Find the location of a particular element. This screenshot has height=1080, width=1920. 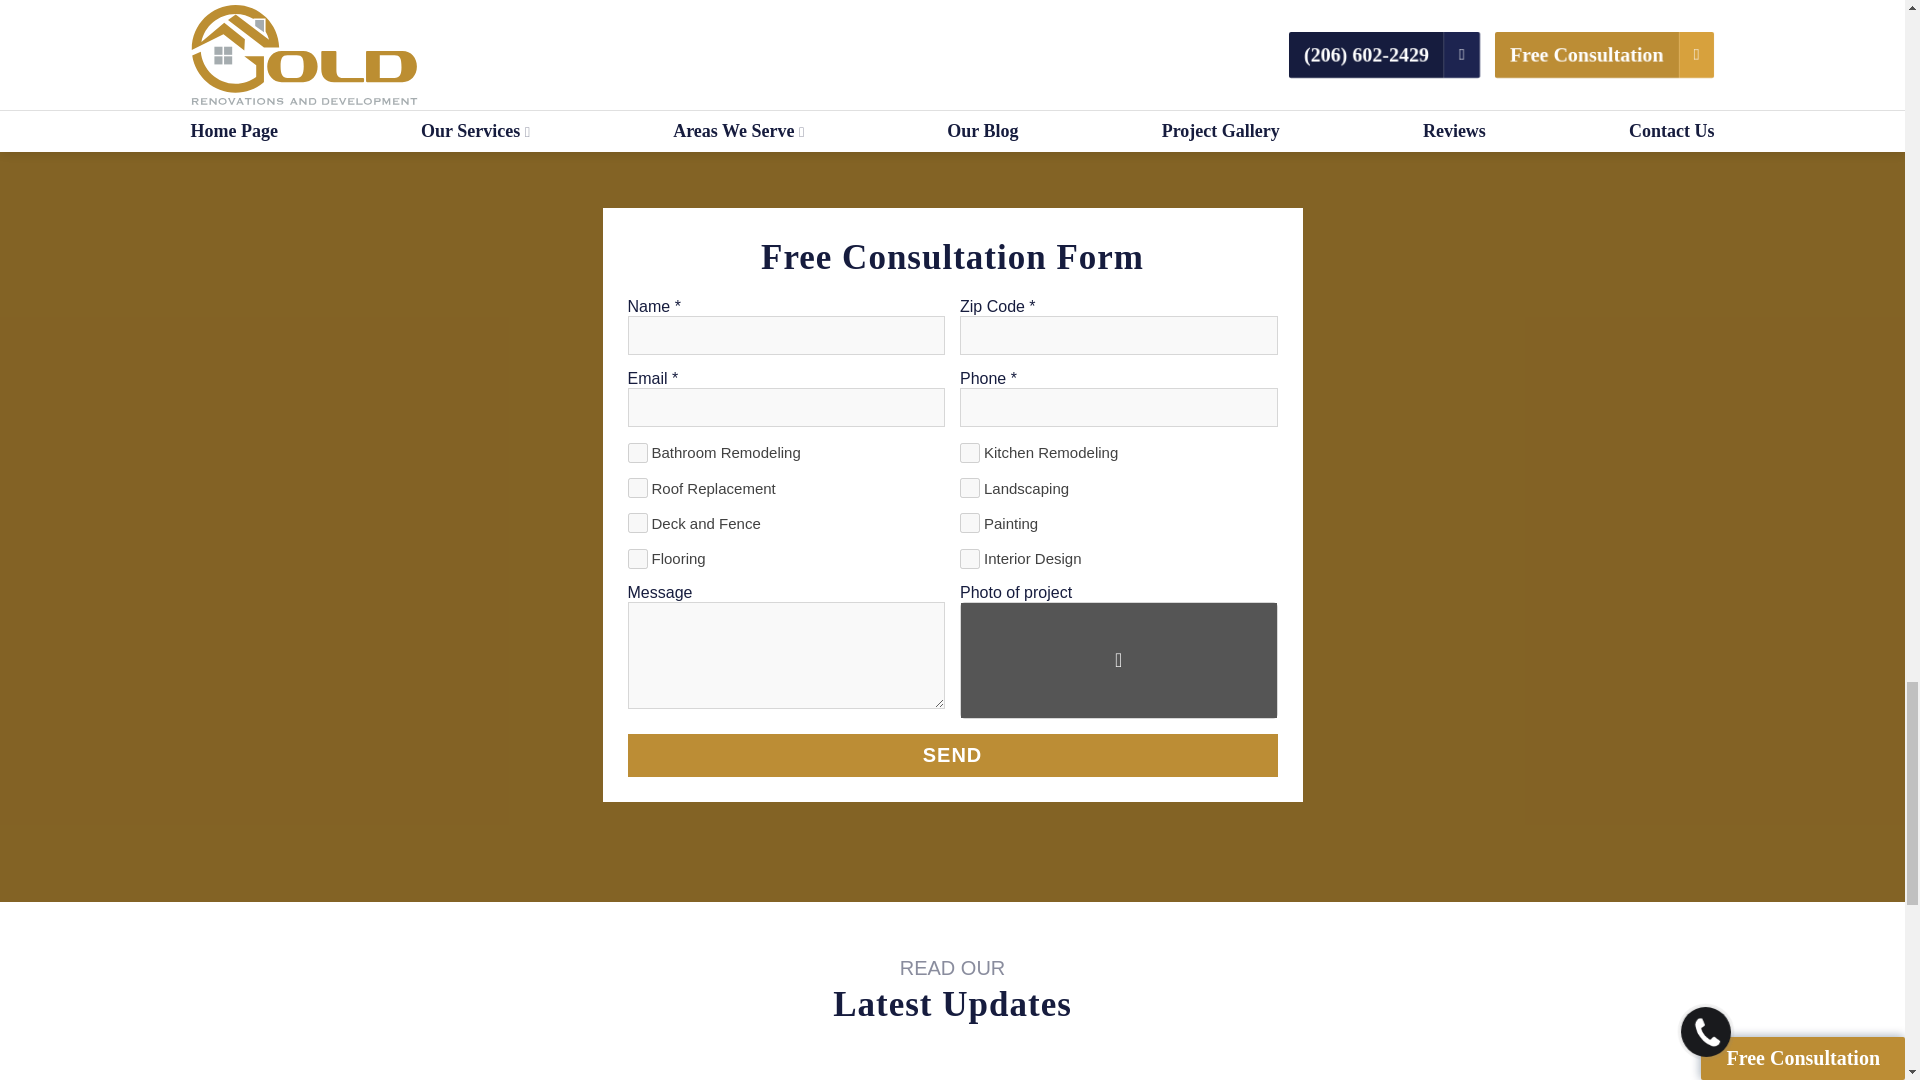

Bathroom Remodeling is located at coordinates (638, 452).